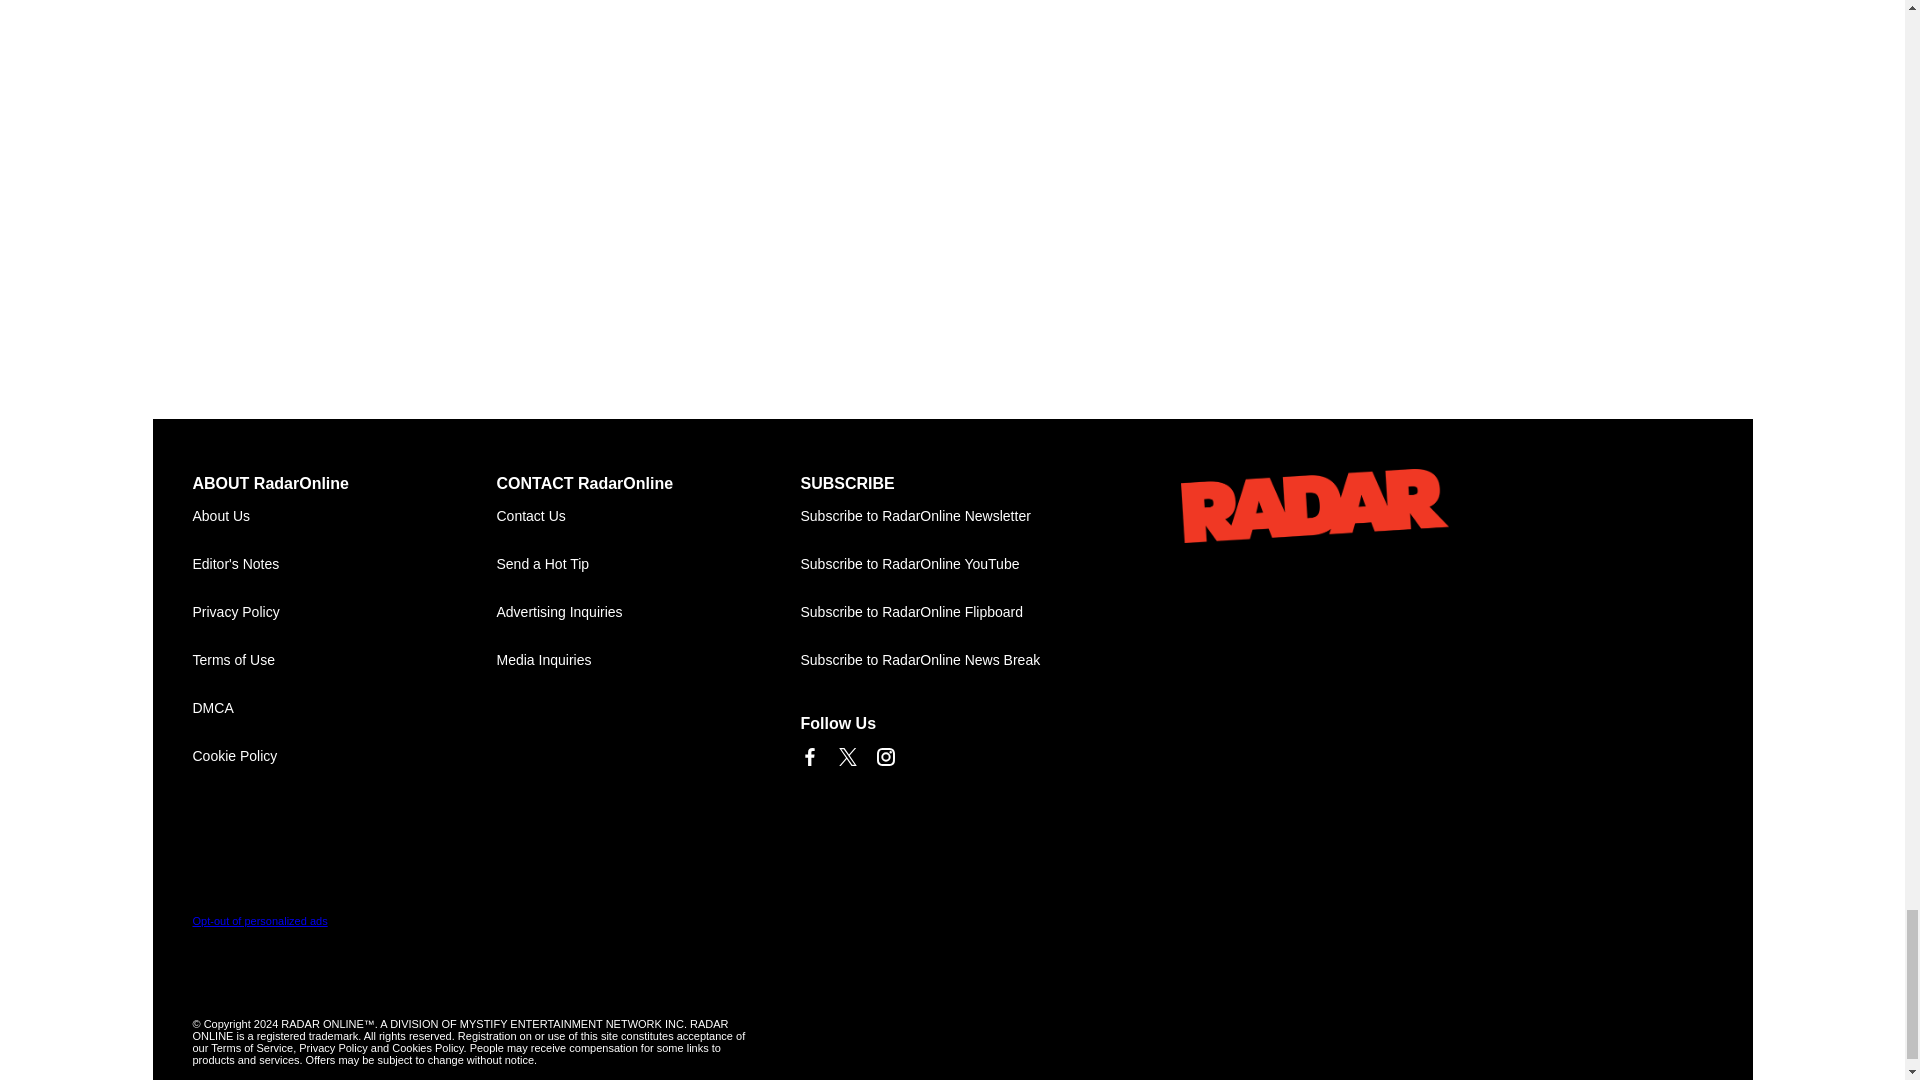 The width and height of the screenshot is (1920, 1080). What do you see at coordinates (648, 612) in the screenshot?
I see `Advertising Inquiries` at bounding box center [648, 612].